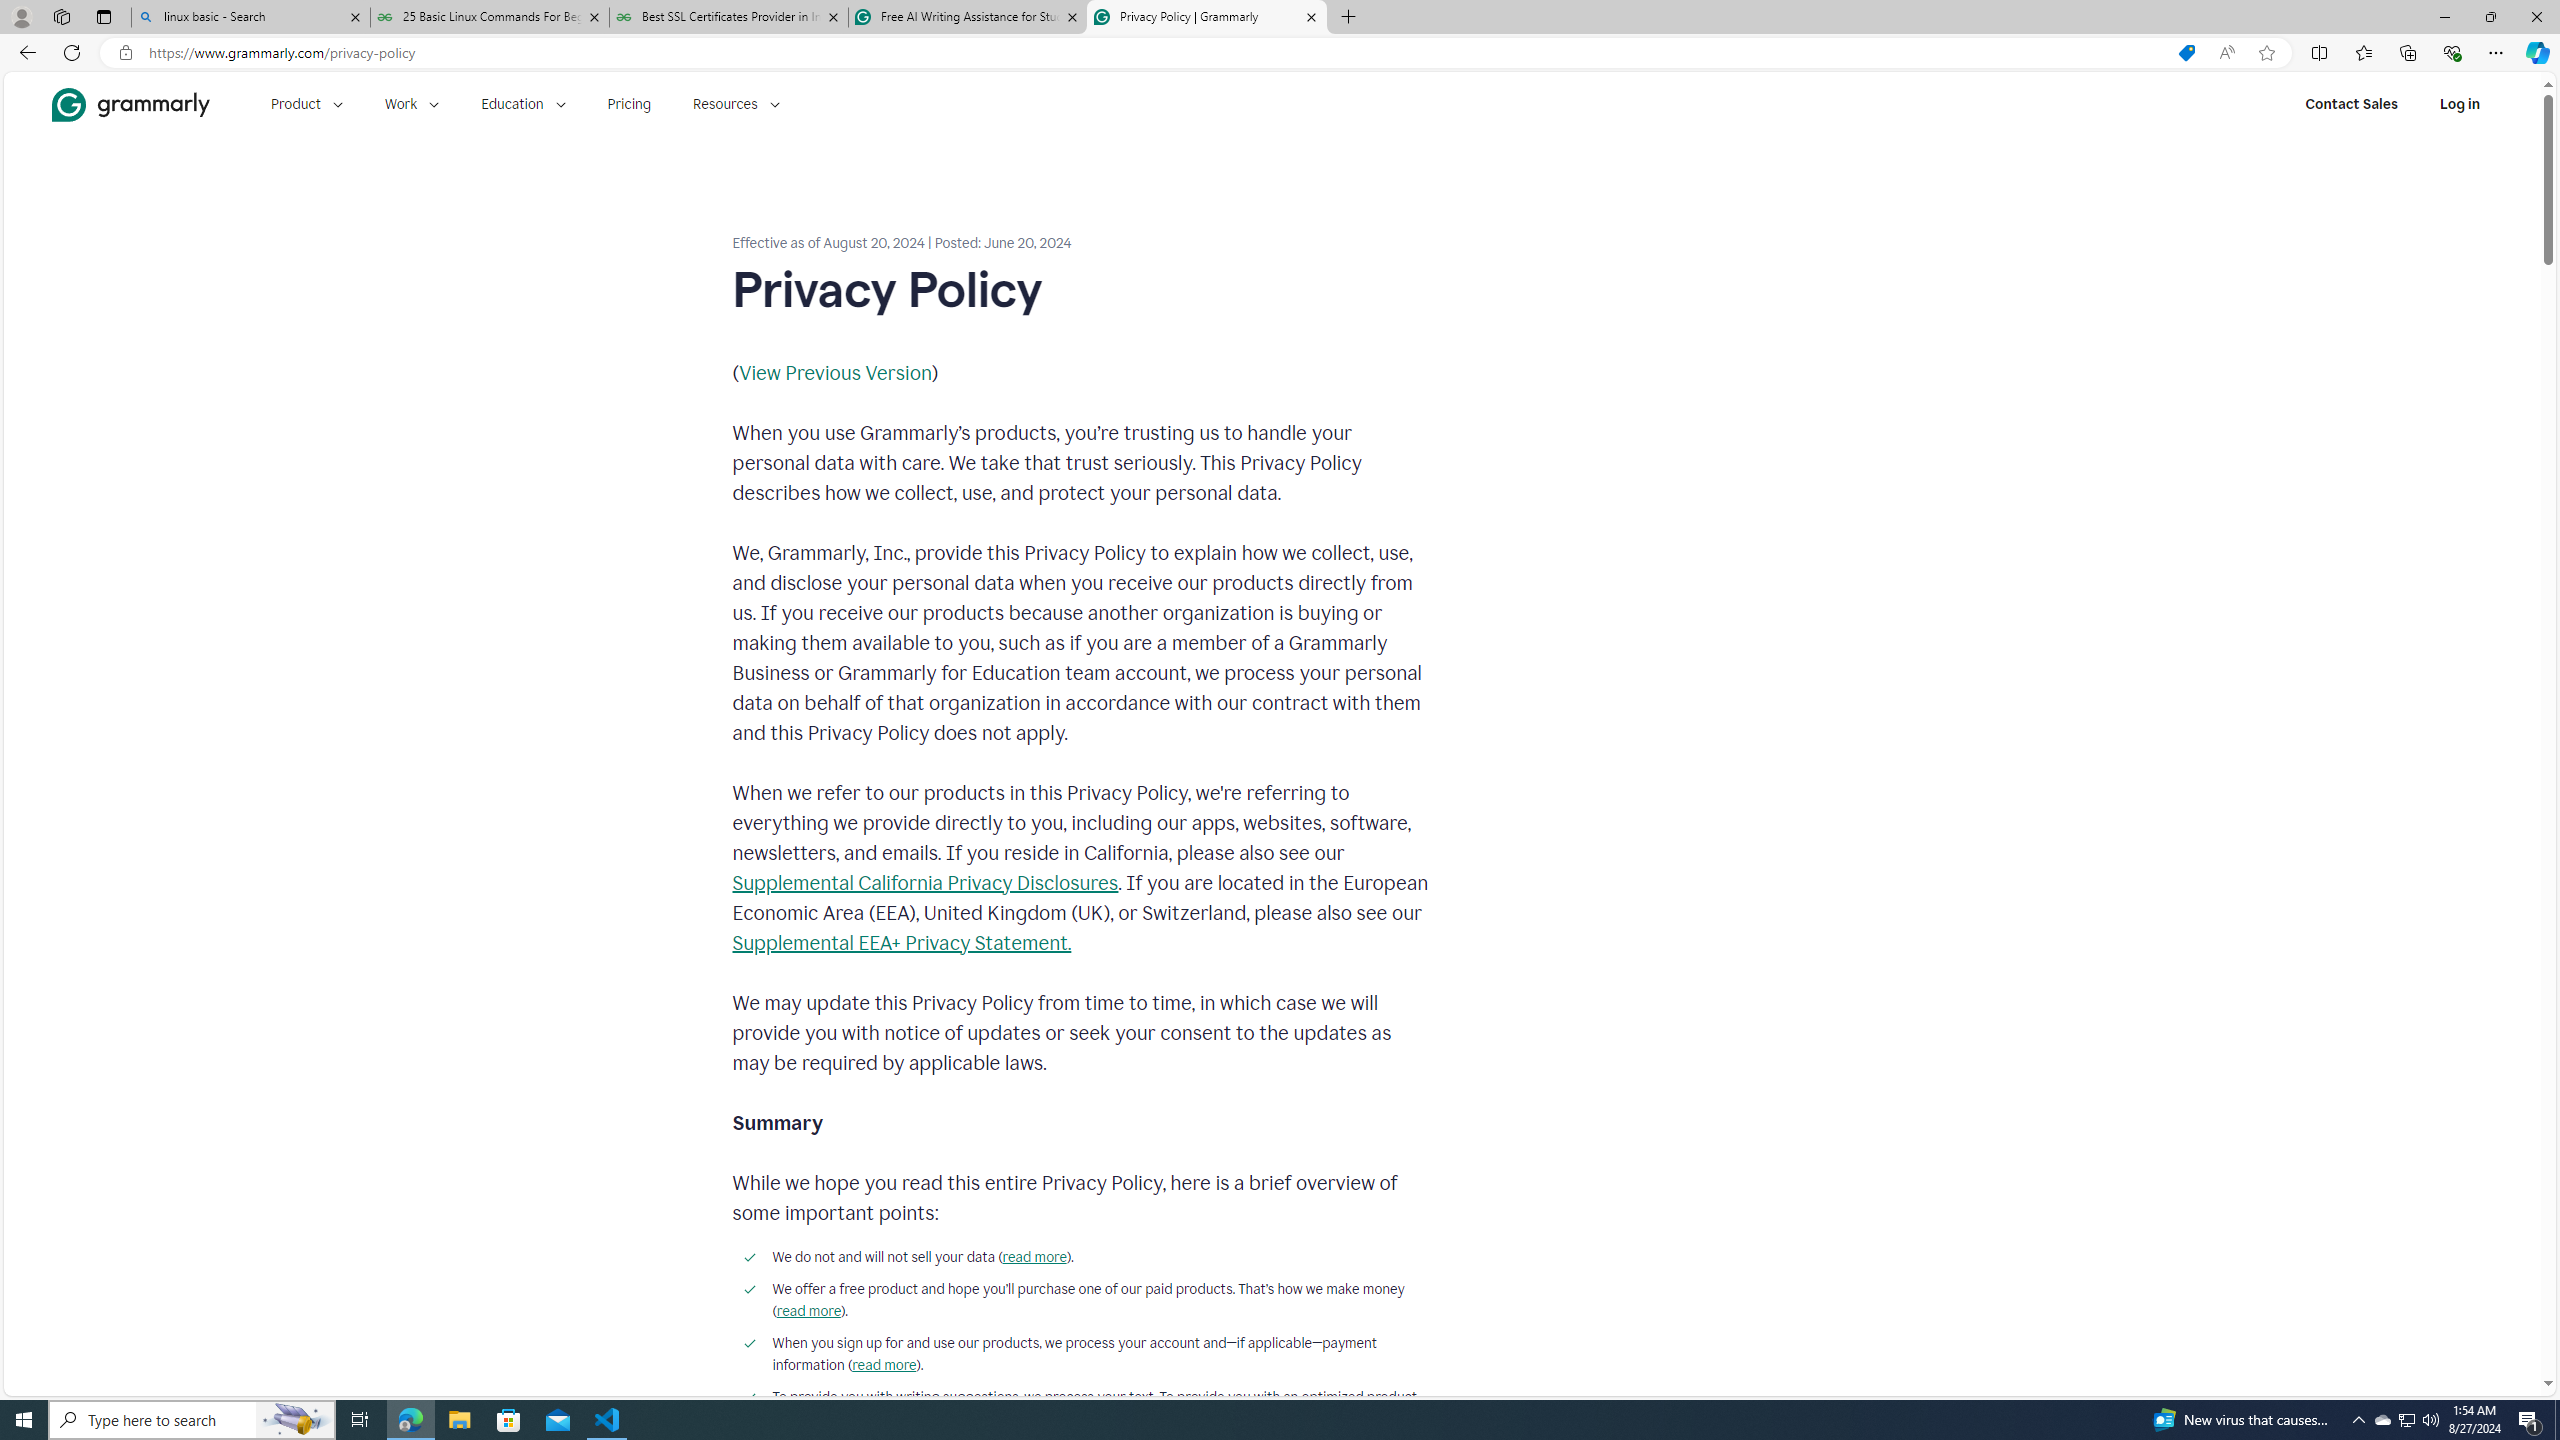 The image size is (2560, 1440). Describe the element at coordinates (2460, 104) in the screenshot. I see `Log in` at that location.